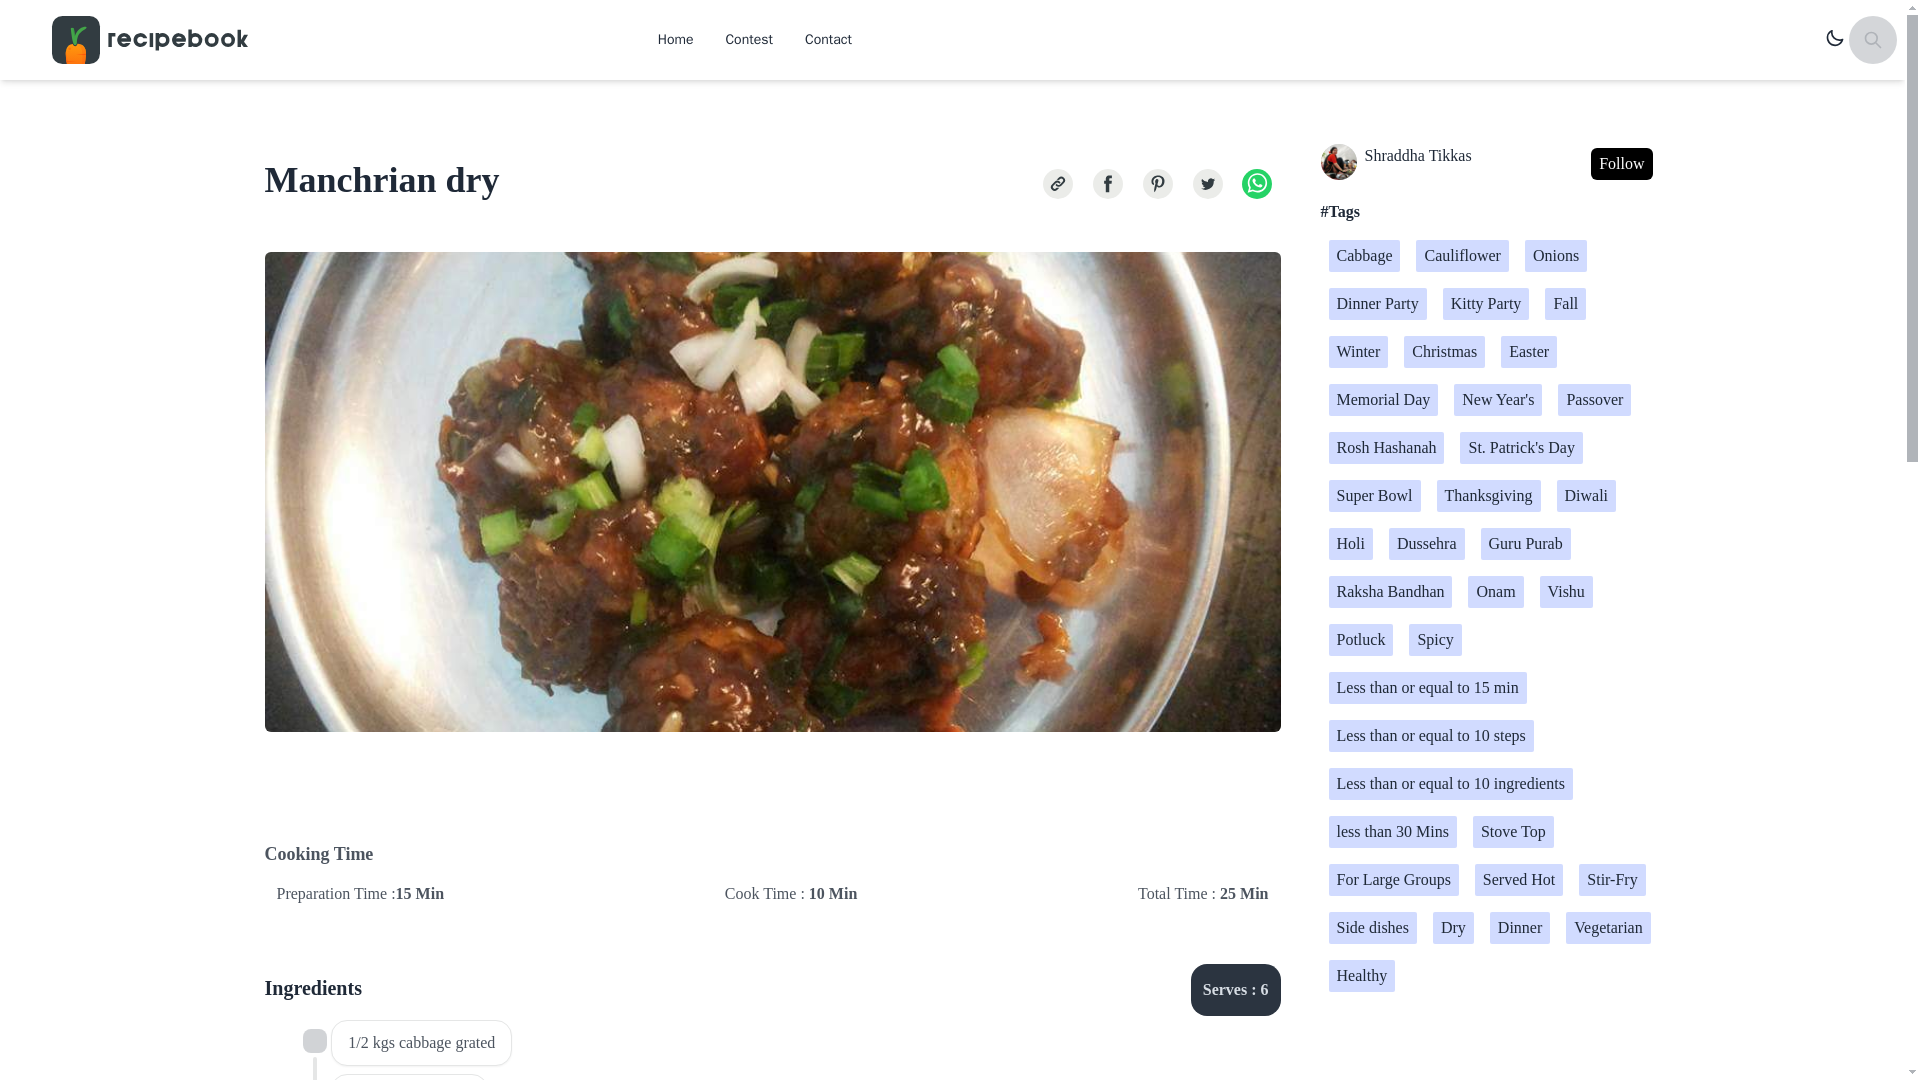 The image size is (1920, 1080). What do you see at coordinates (1364, 256) in the screenshot?
I see `Cabbage` at bounding box center [1364, 256].